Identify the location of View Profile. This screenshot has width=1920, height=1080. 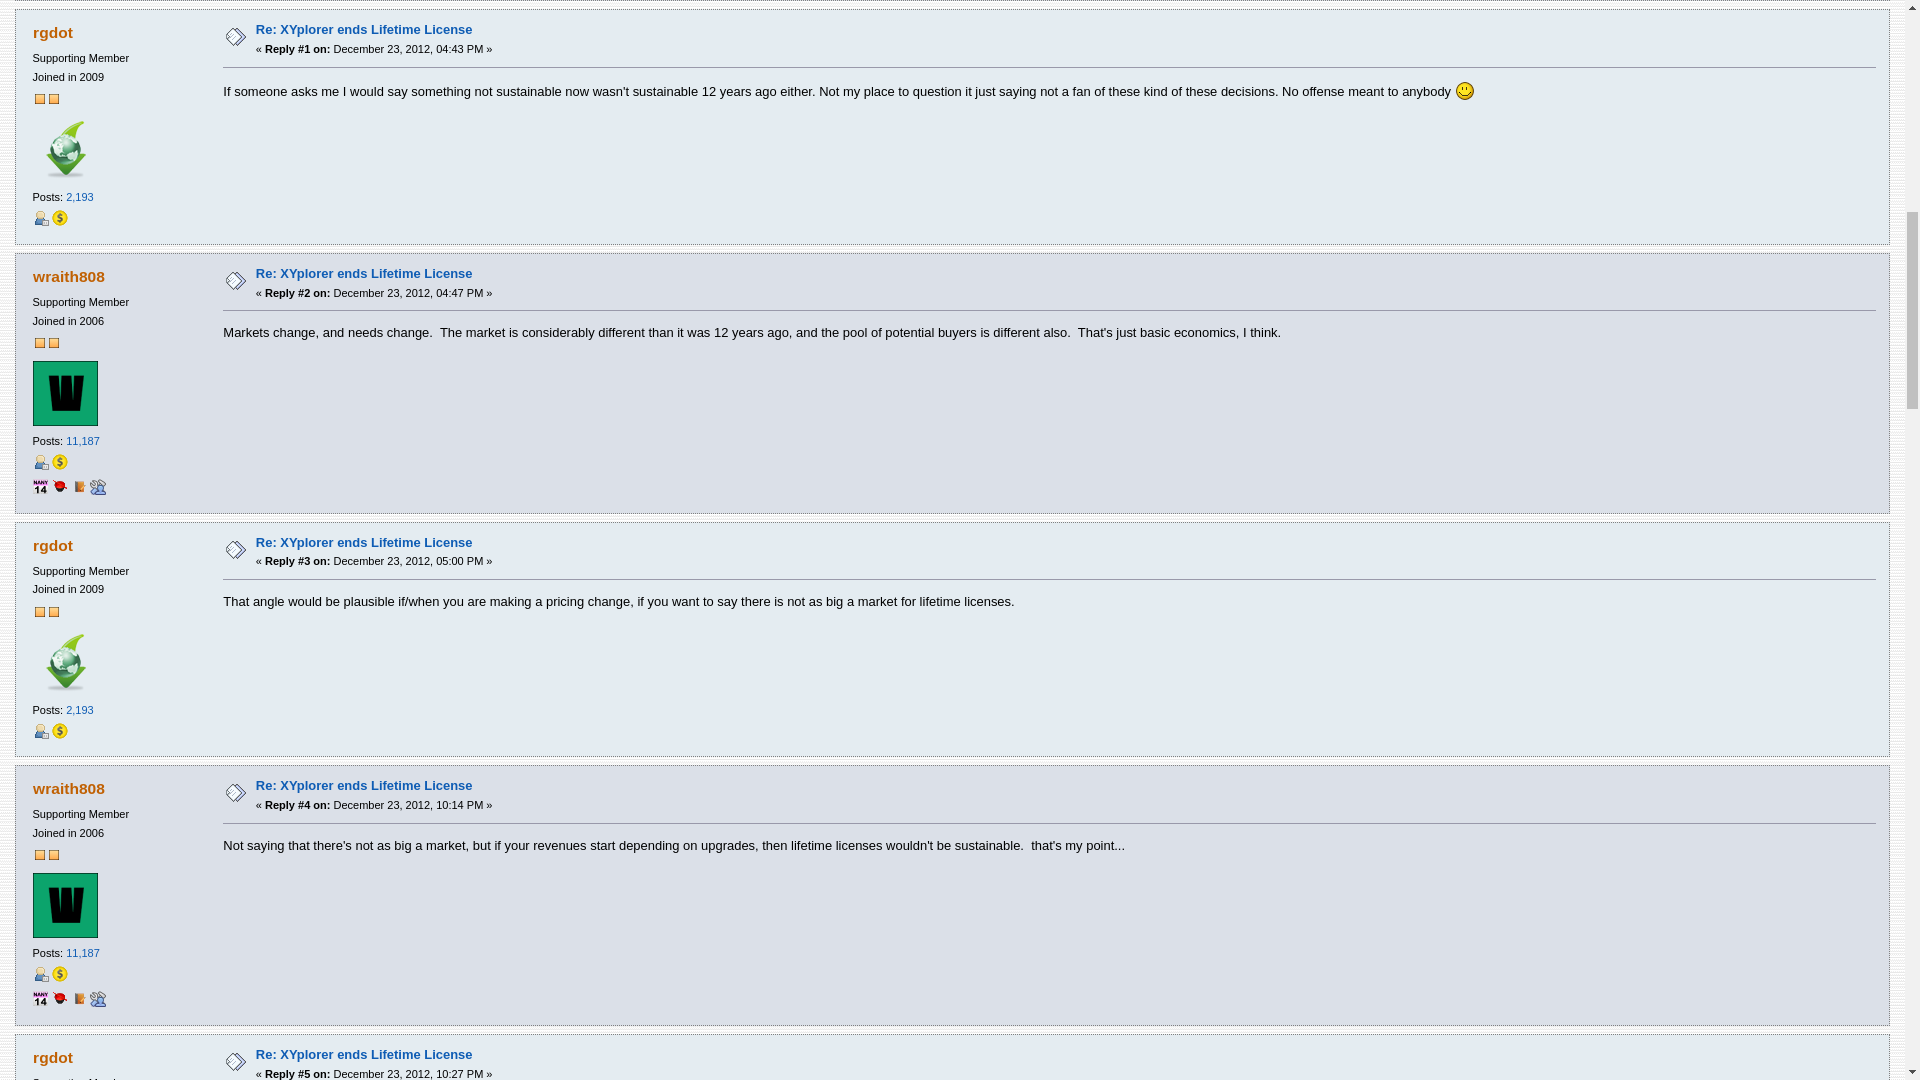
(40, 461).